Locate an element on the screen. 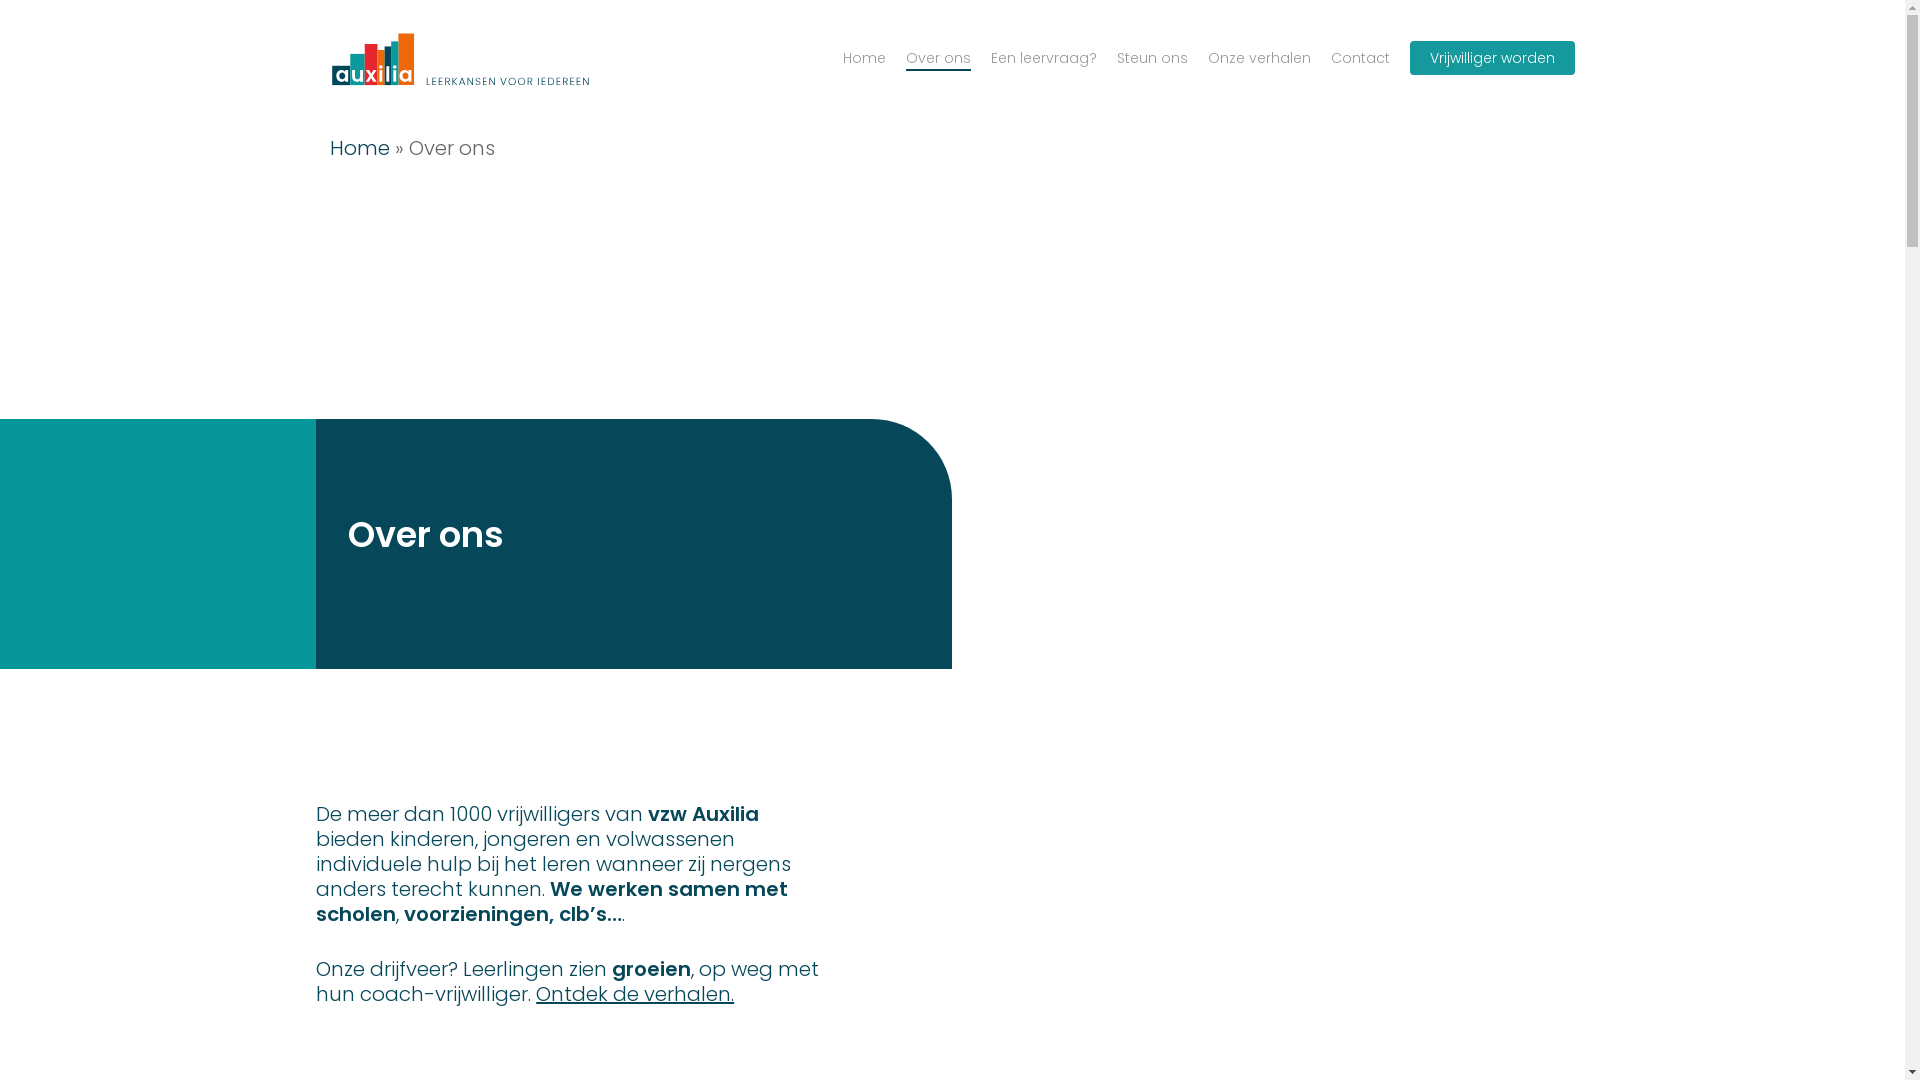 The image size is (1920, 1080). Steun ons is located at coordinates (1152, 58).